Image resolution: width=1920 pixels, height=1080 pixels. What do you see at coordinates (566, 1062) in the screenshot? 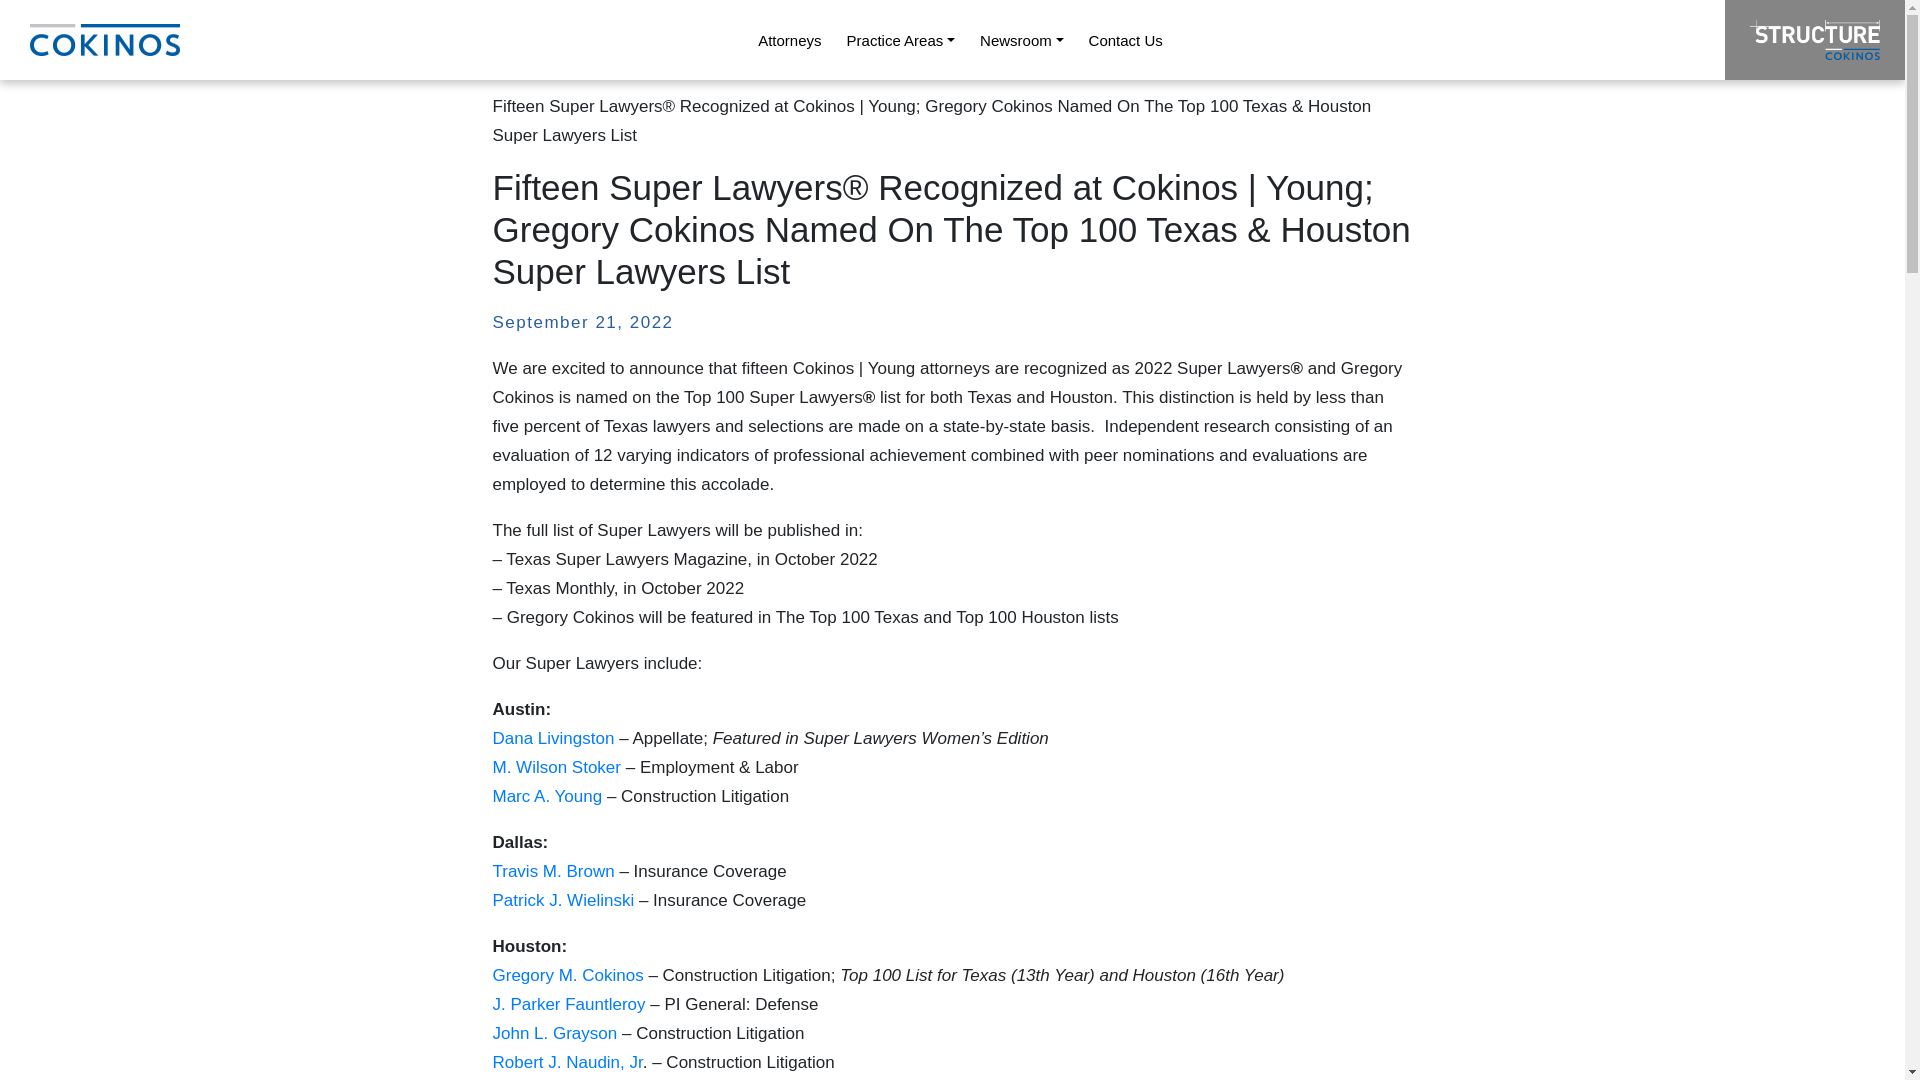
I see `Robert J. Naudin, Jr` at bounding box center [566, 1062].